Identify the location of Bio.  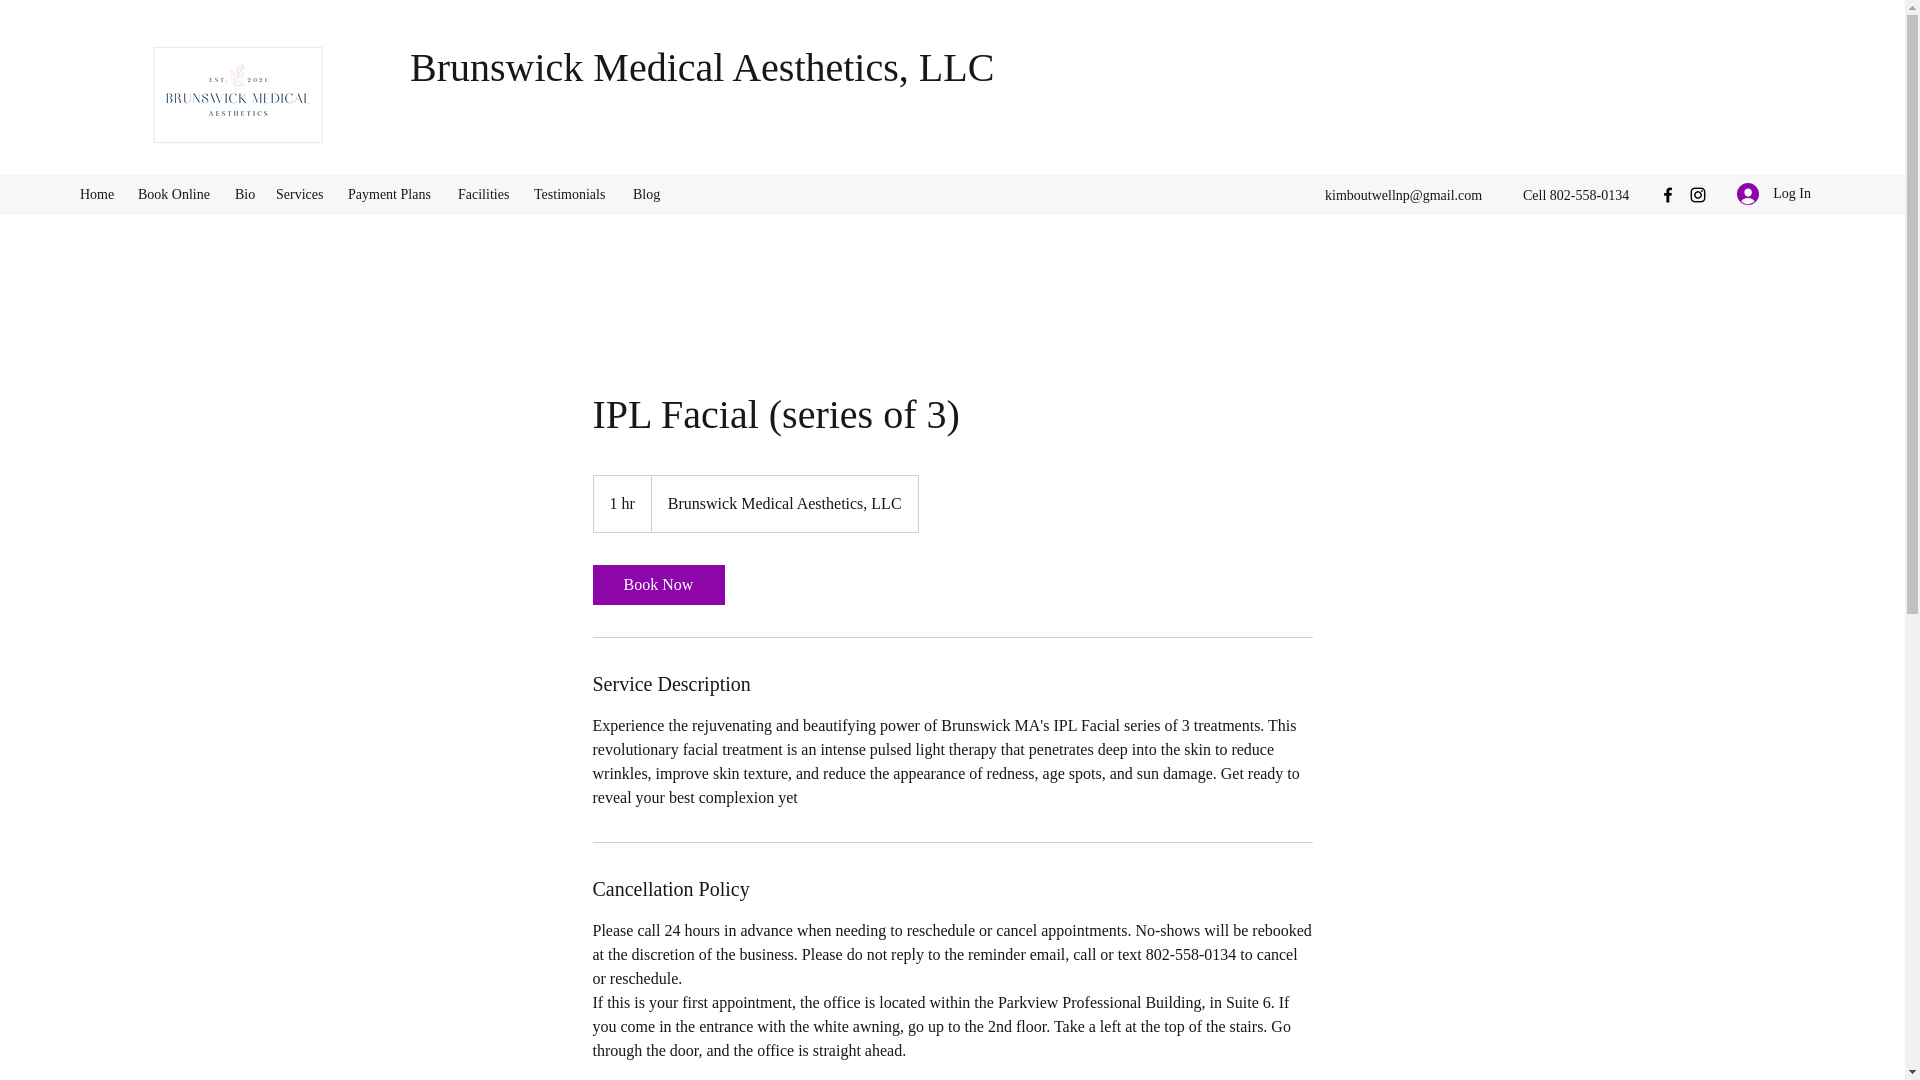
(245, 194).